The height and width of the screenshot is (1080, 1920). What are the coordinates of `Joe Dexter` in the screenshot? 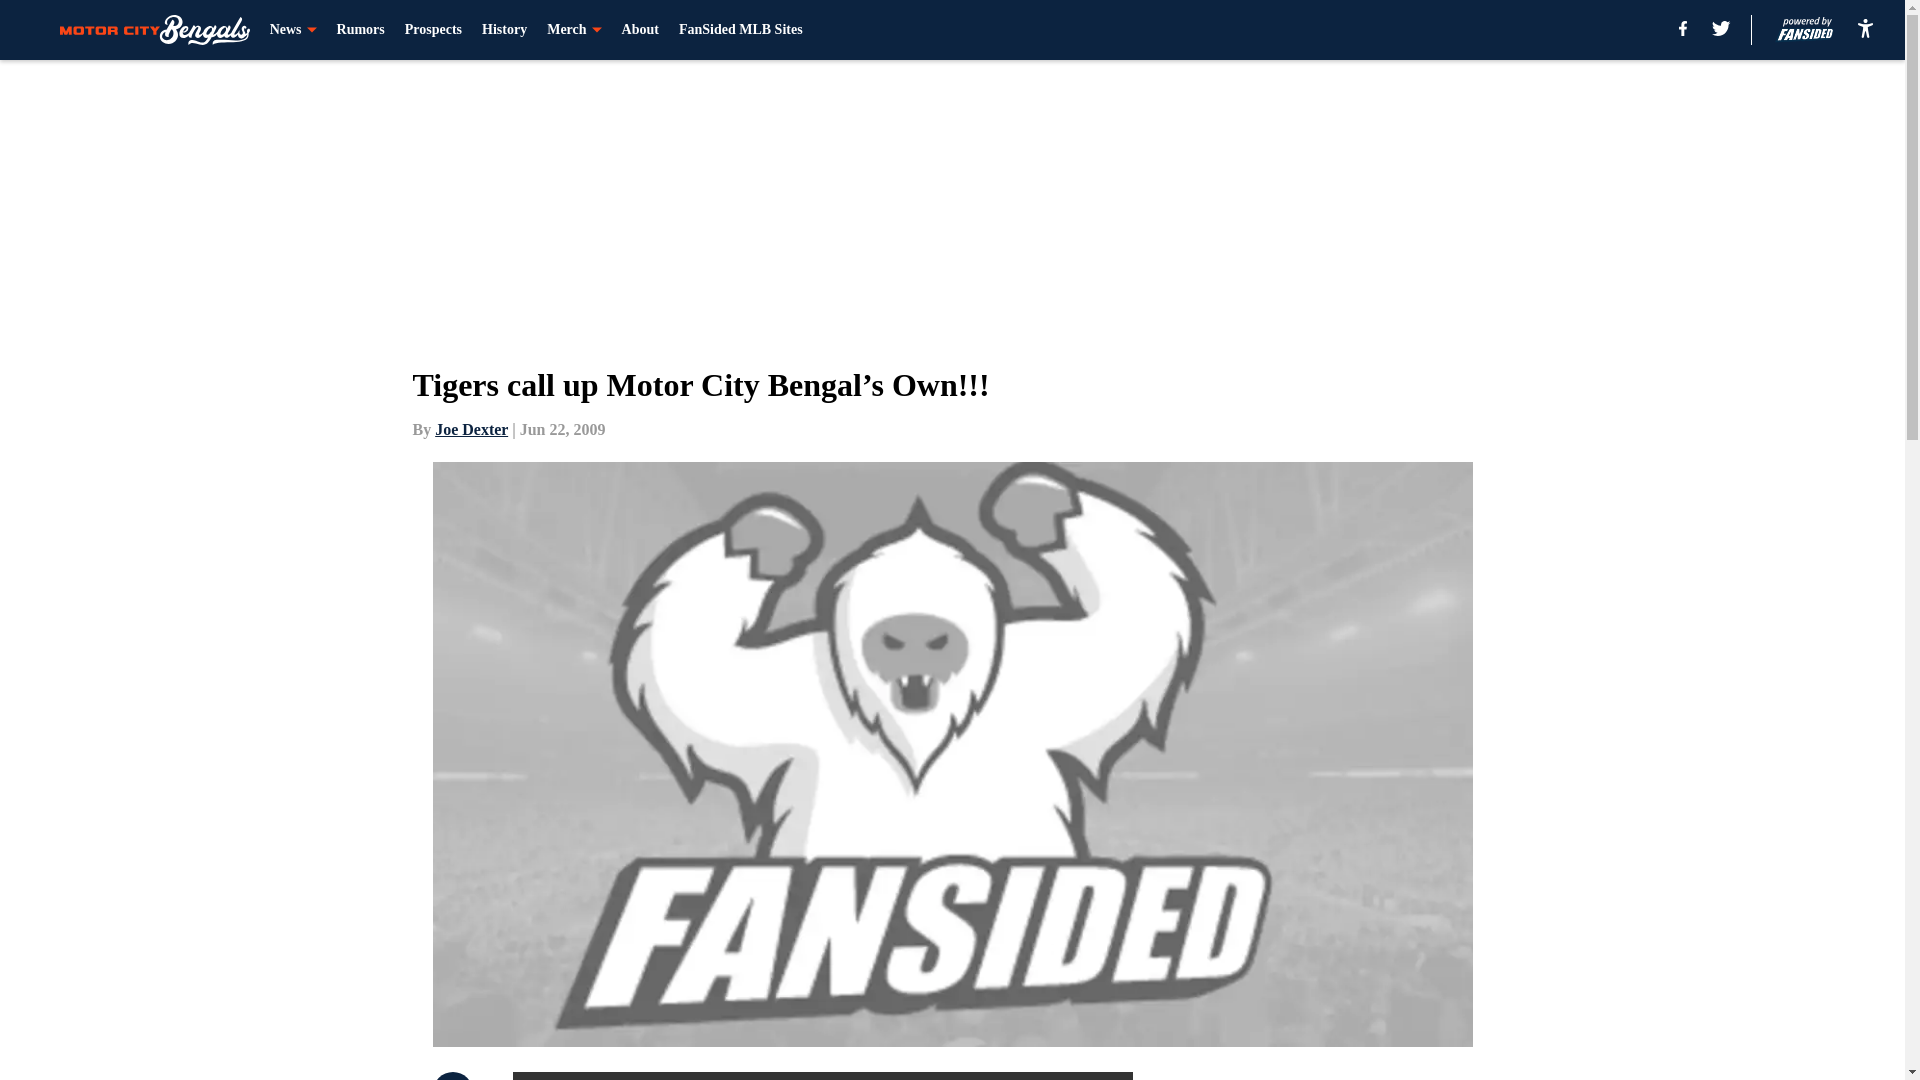 It's located at (472, 430).